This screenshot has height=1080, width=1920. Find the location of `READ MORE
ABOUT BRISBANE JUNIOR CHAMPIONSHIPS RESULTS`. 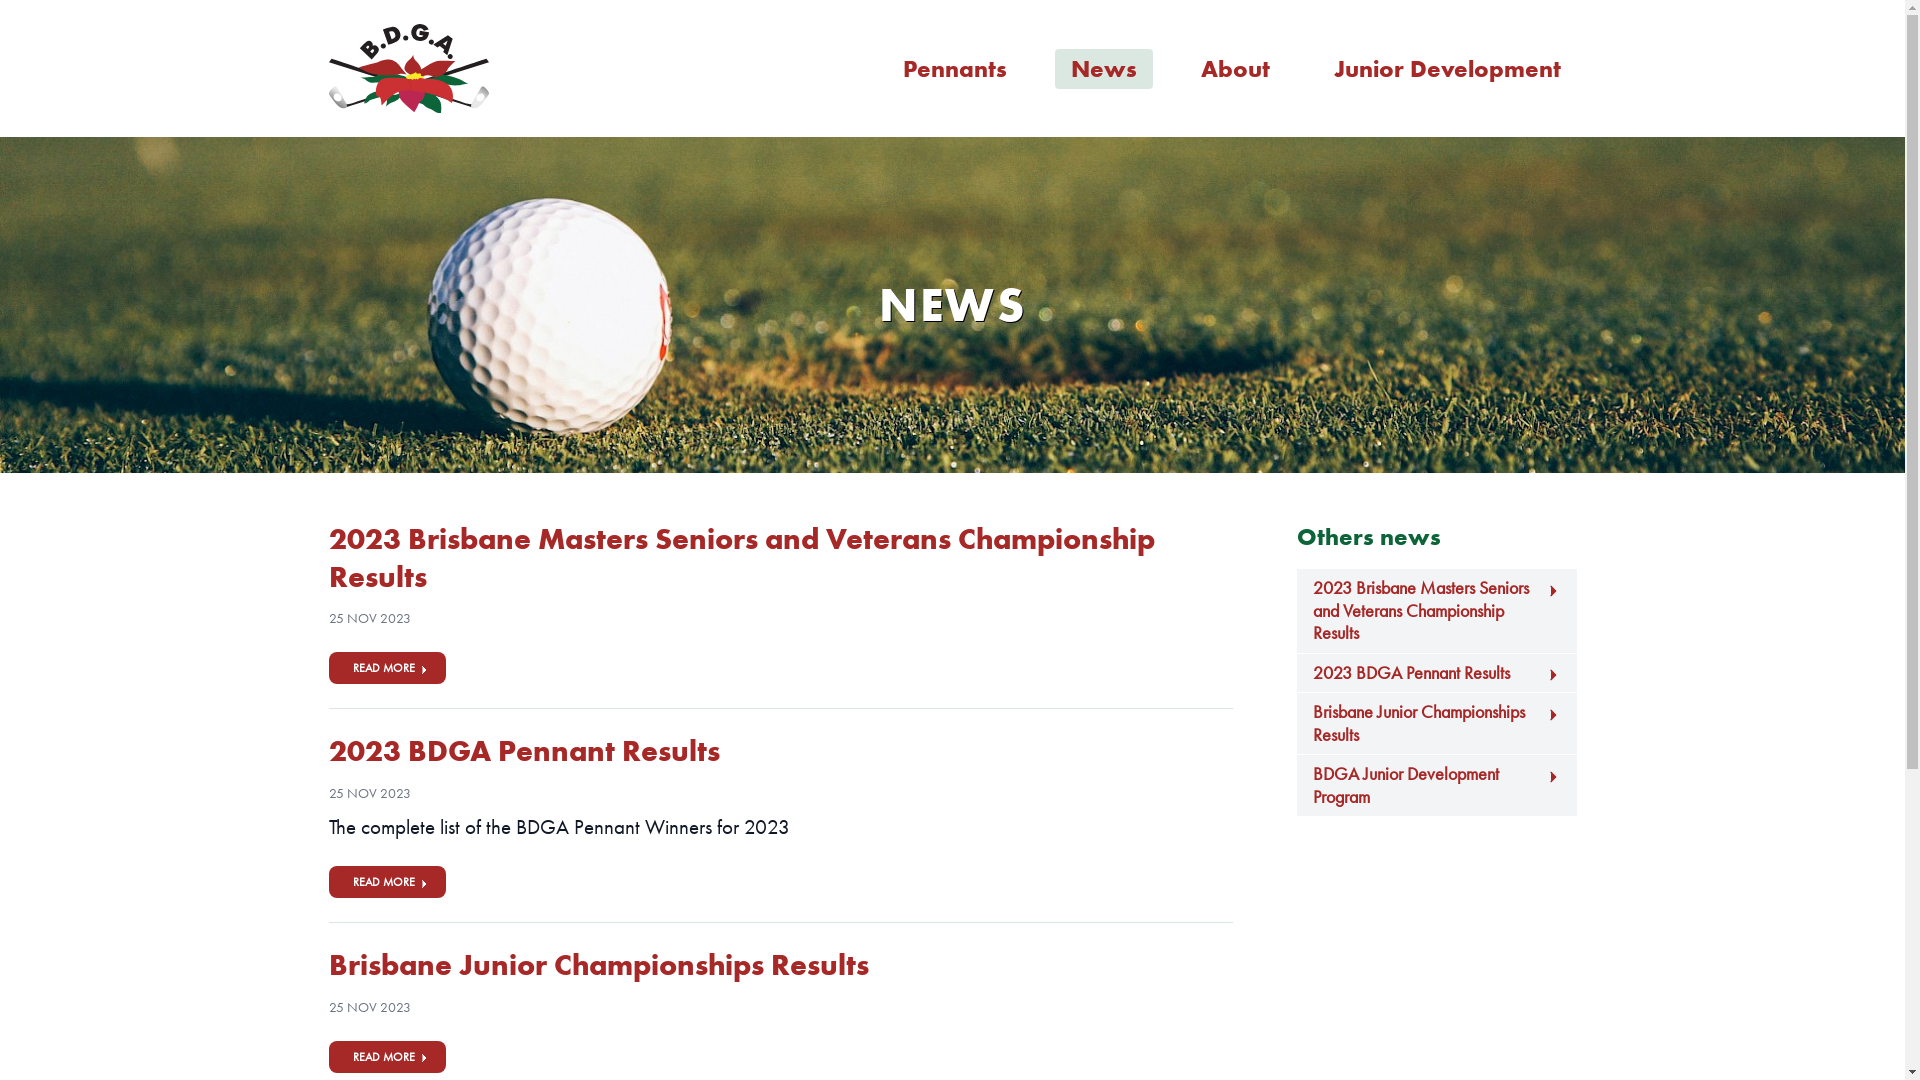

READ MORE
ABOUT BRISBANE JUNIOR CHAMPIONSHIPS RESULTS is located at coordinates (386, 1057).